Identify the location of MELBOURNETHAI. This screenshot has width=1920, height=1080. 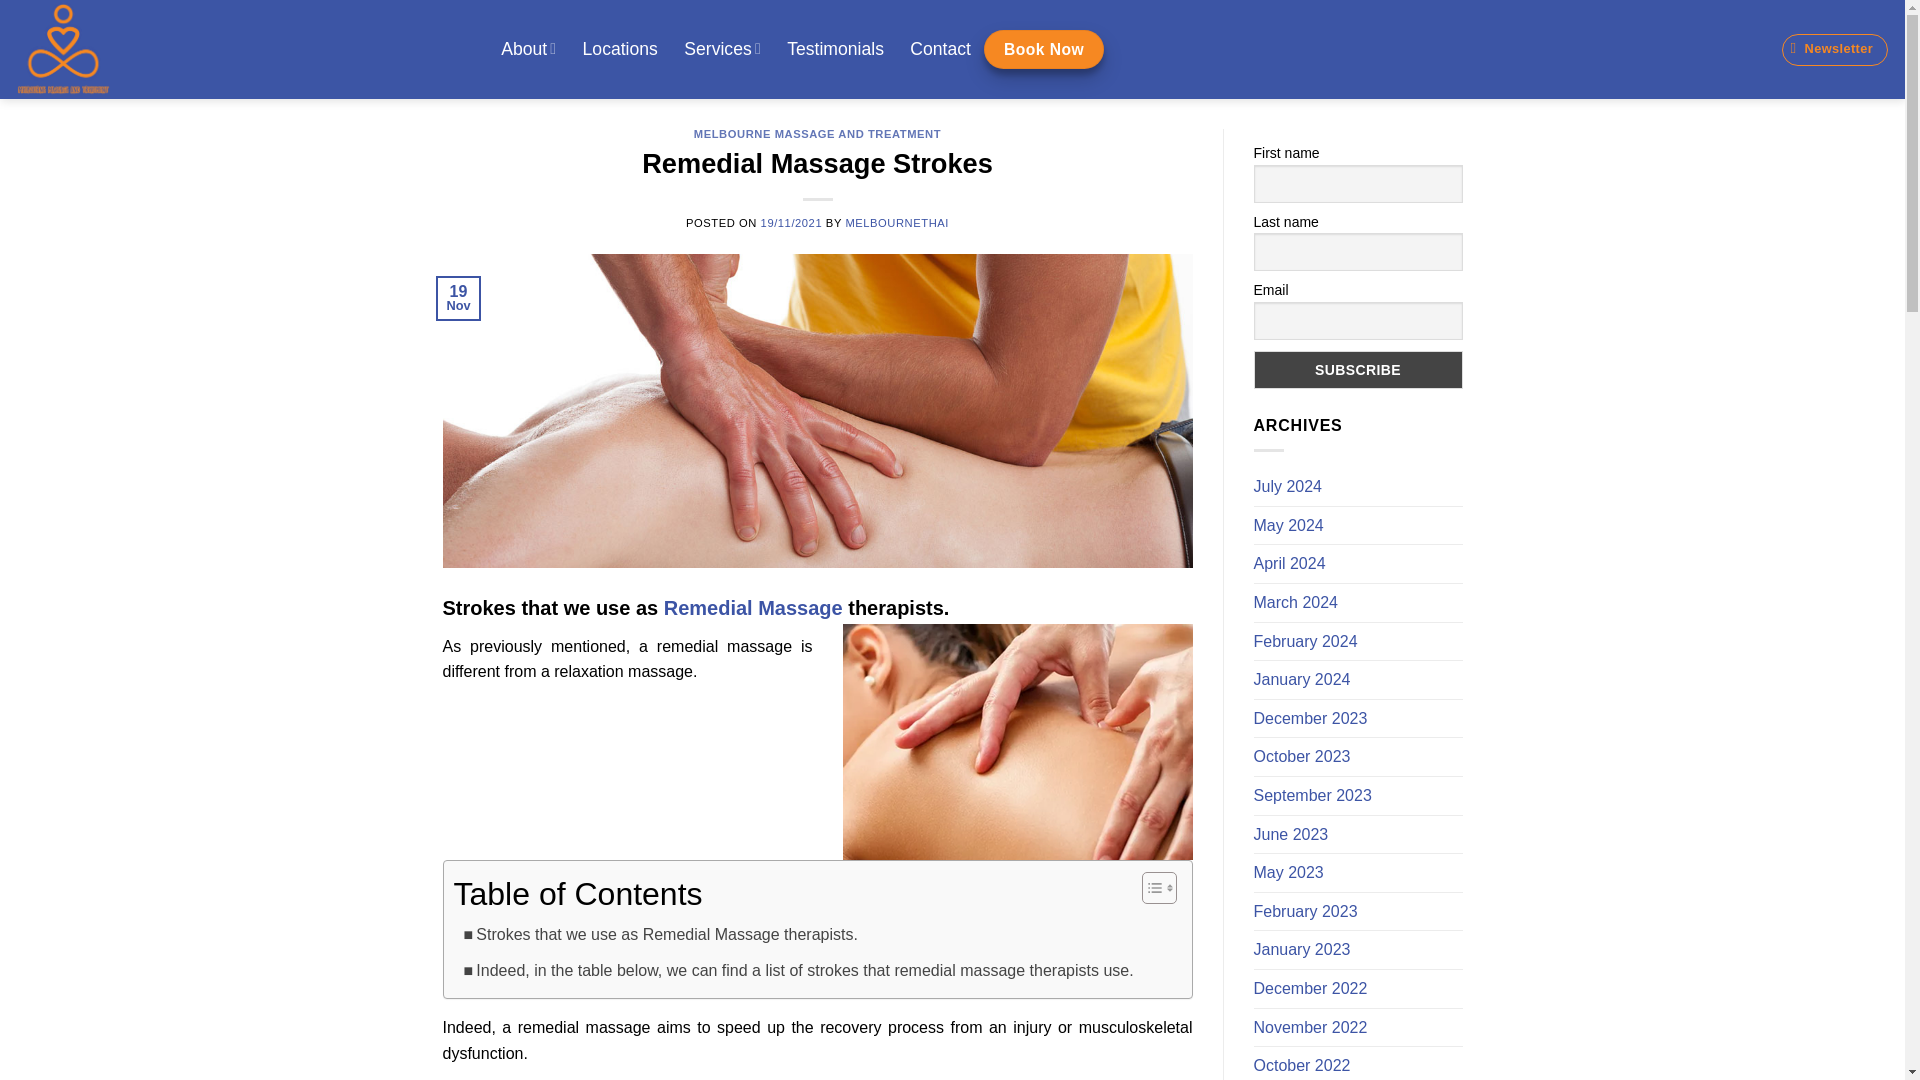
(896, 222).